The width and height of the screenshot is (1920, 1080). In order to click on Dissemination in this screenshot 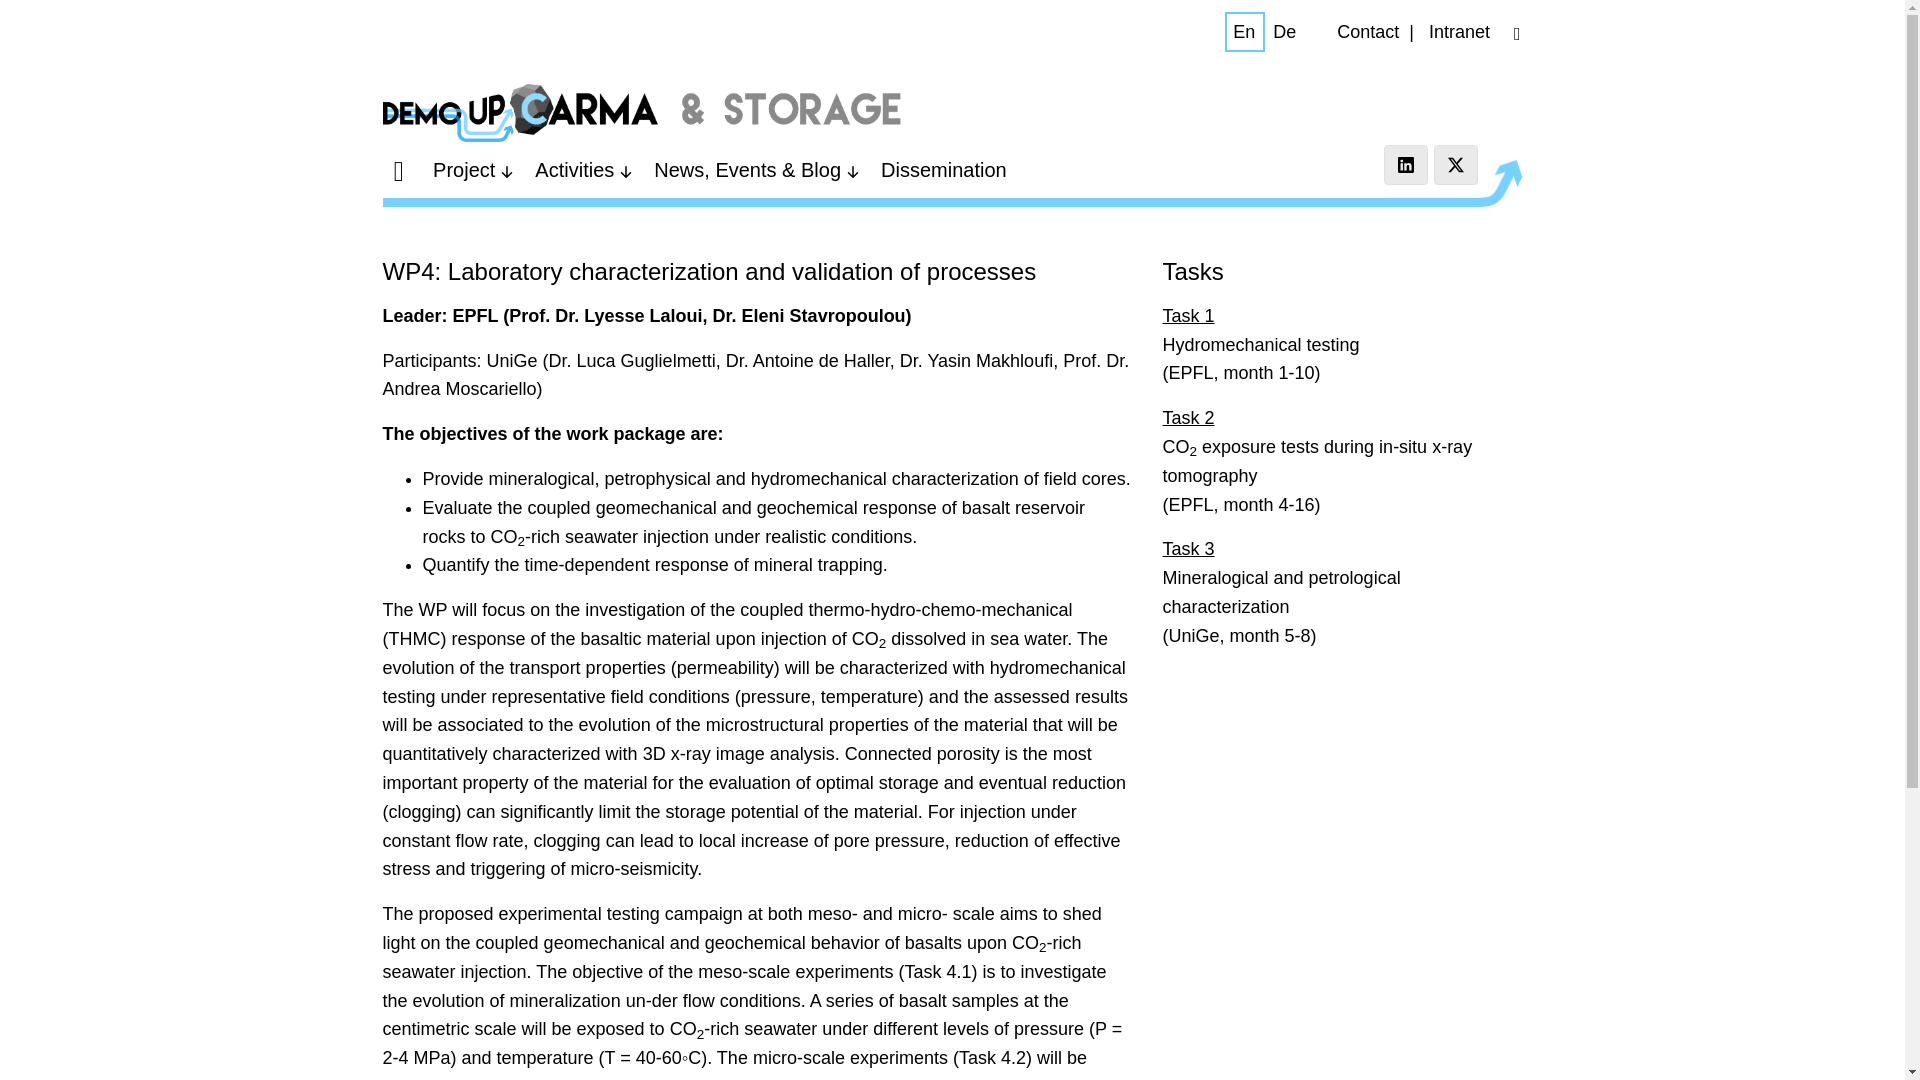, I will do `click(944, 170)`.